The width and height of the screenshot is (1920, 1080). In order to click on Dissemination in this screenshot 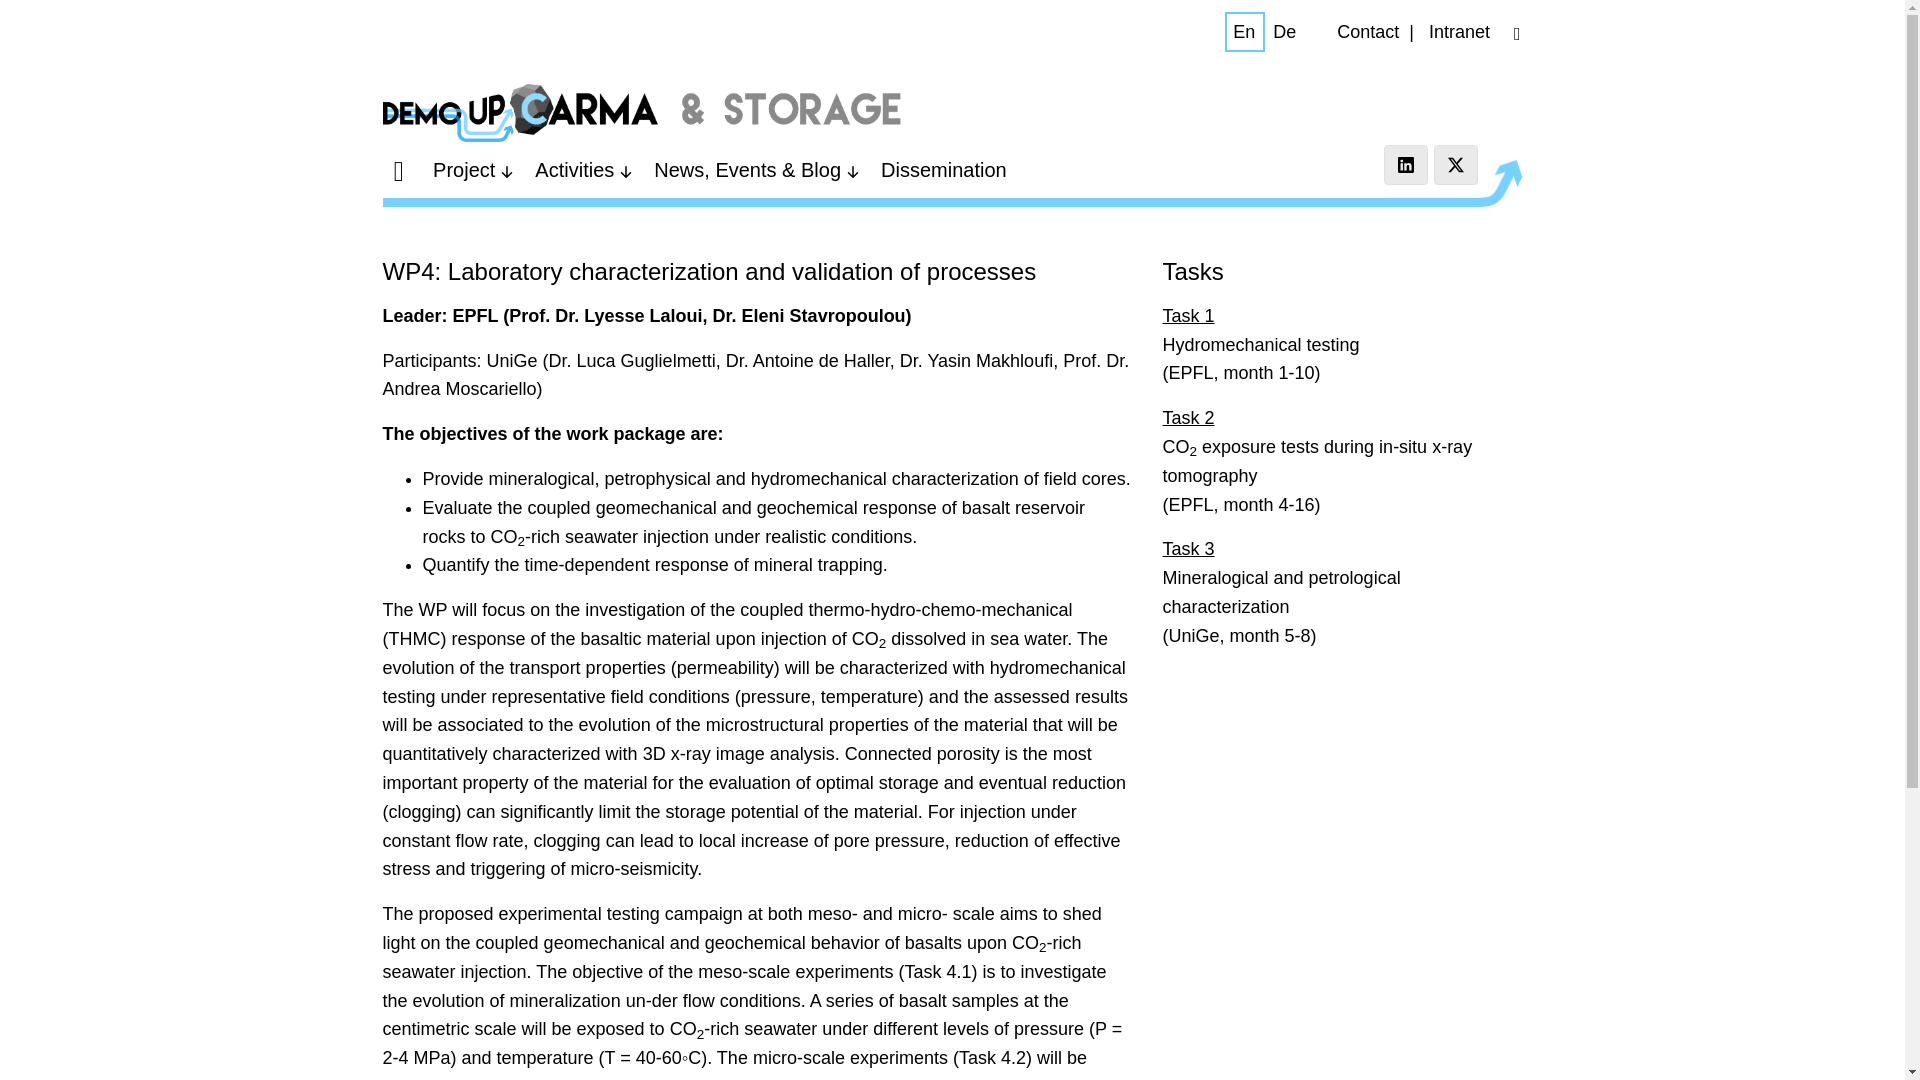, I will do `click(944, 170)`.